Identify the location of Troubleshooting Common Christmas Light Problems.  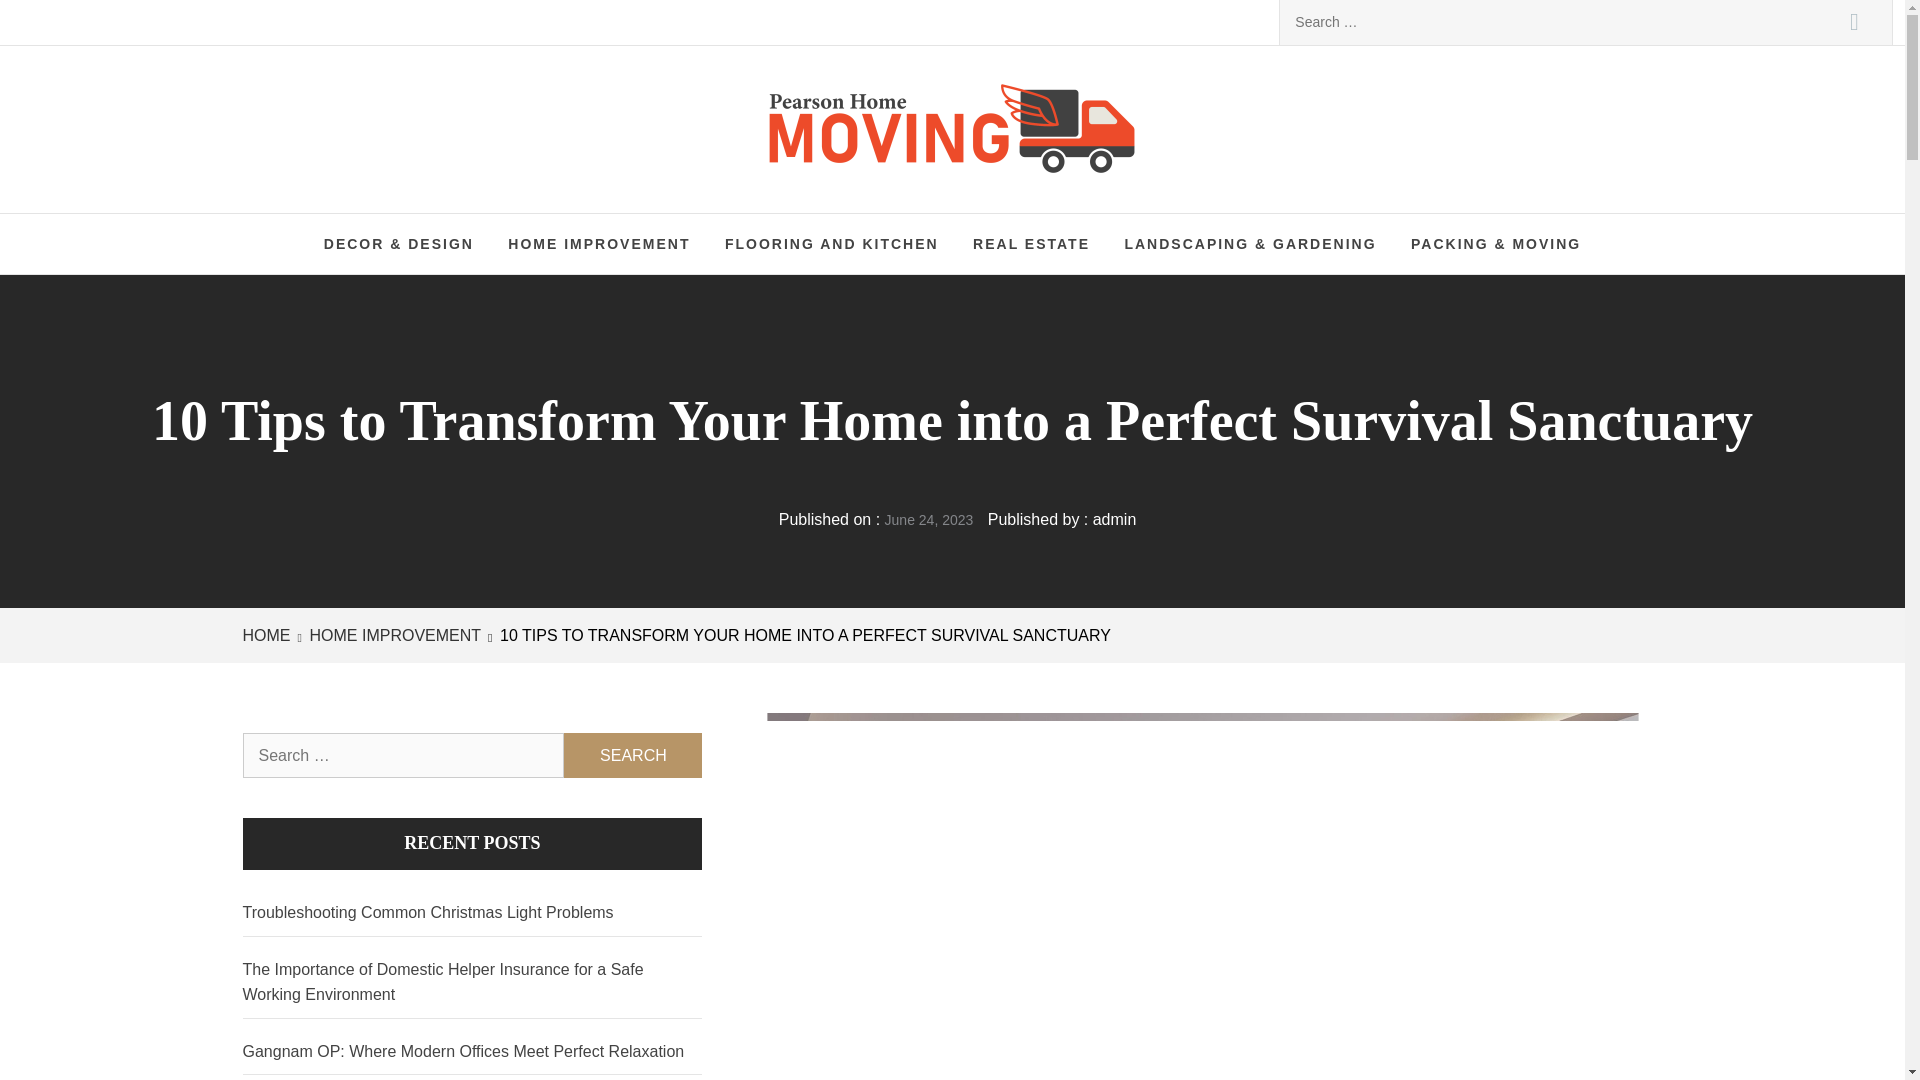
(472, 913).